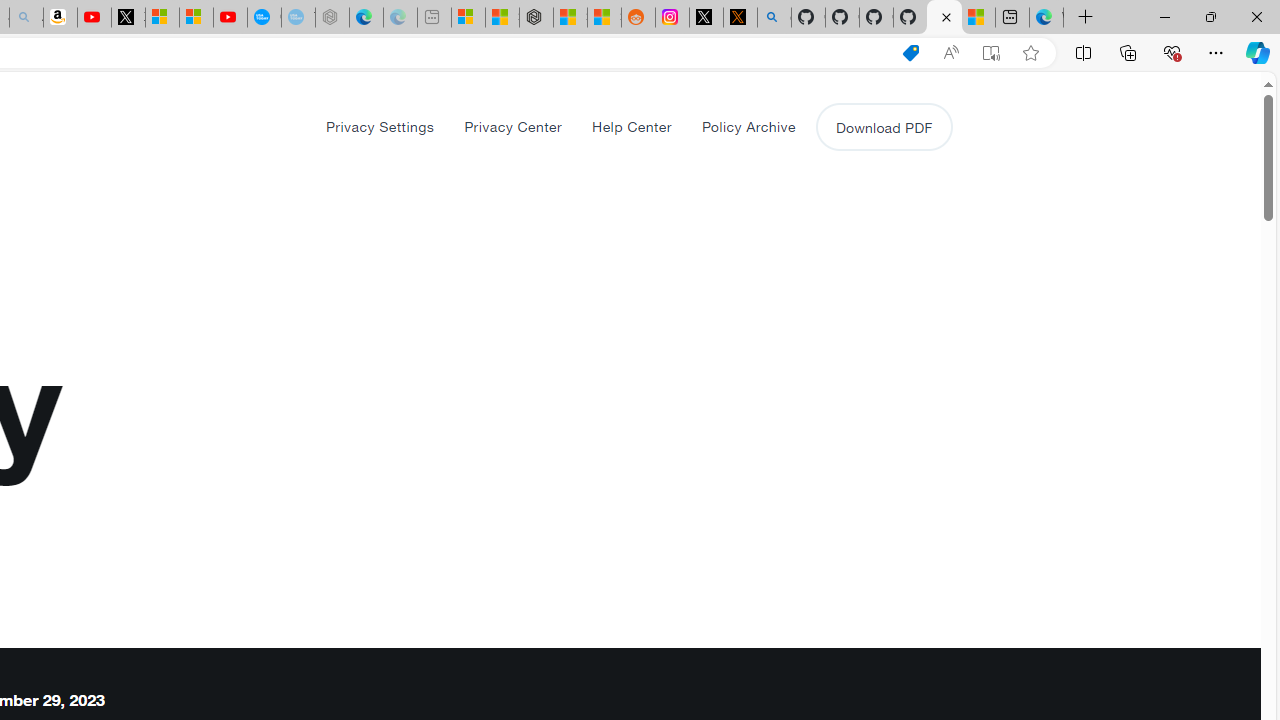 This screenshot has width=1280, height=720. I want to click on Privacy Settings, so click(380, 126).